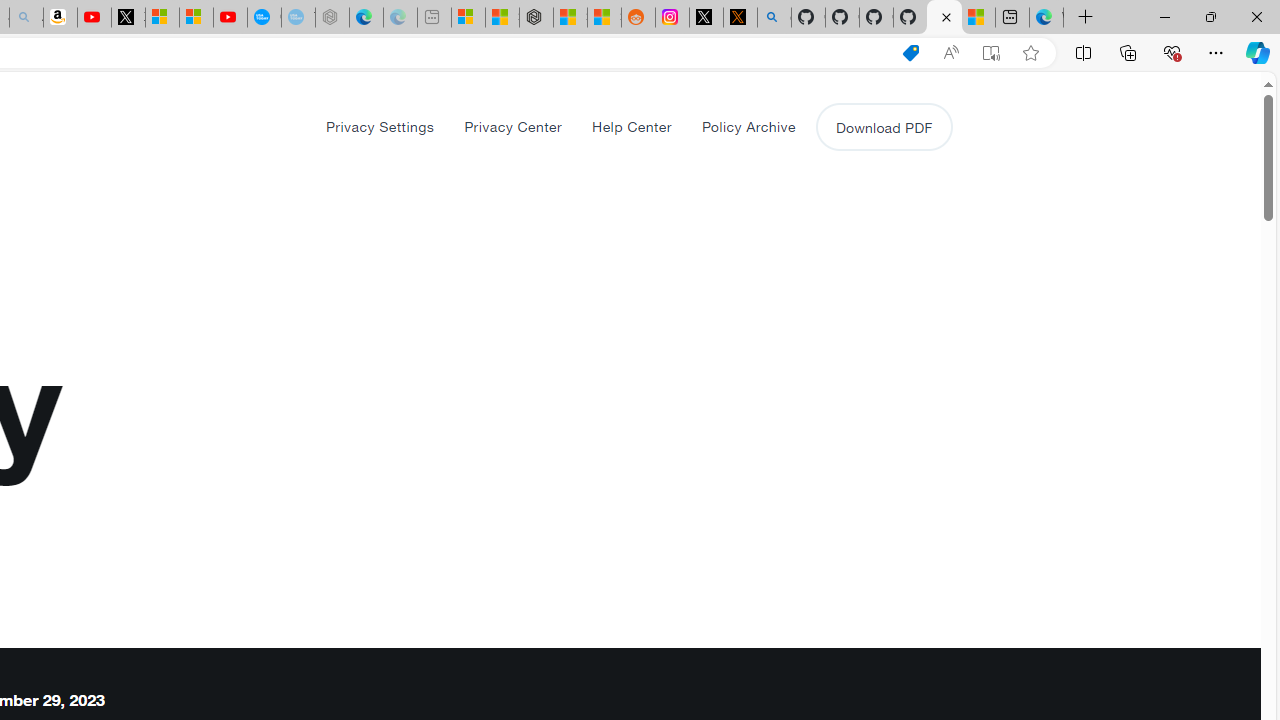 This screenshot has width=1280, height=720. I want to click on Privacy Settings, so click(380, 126).